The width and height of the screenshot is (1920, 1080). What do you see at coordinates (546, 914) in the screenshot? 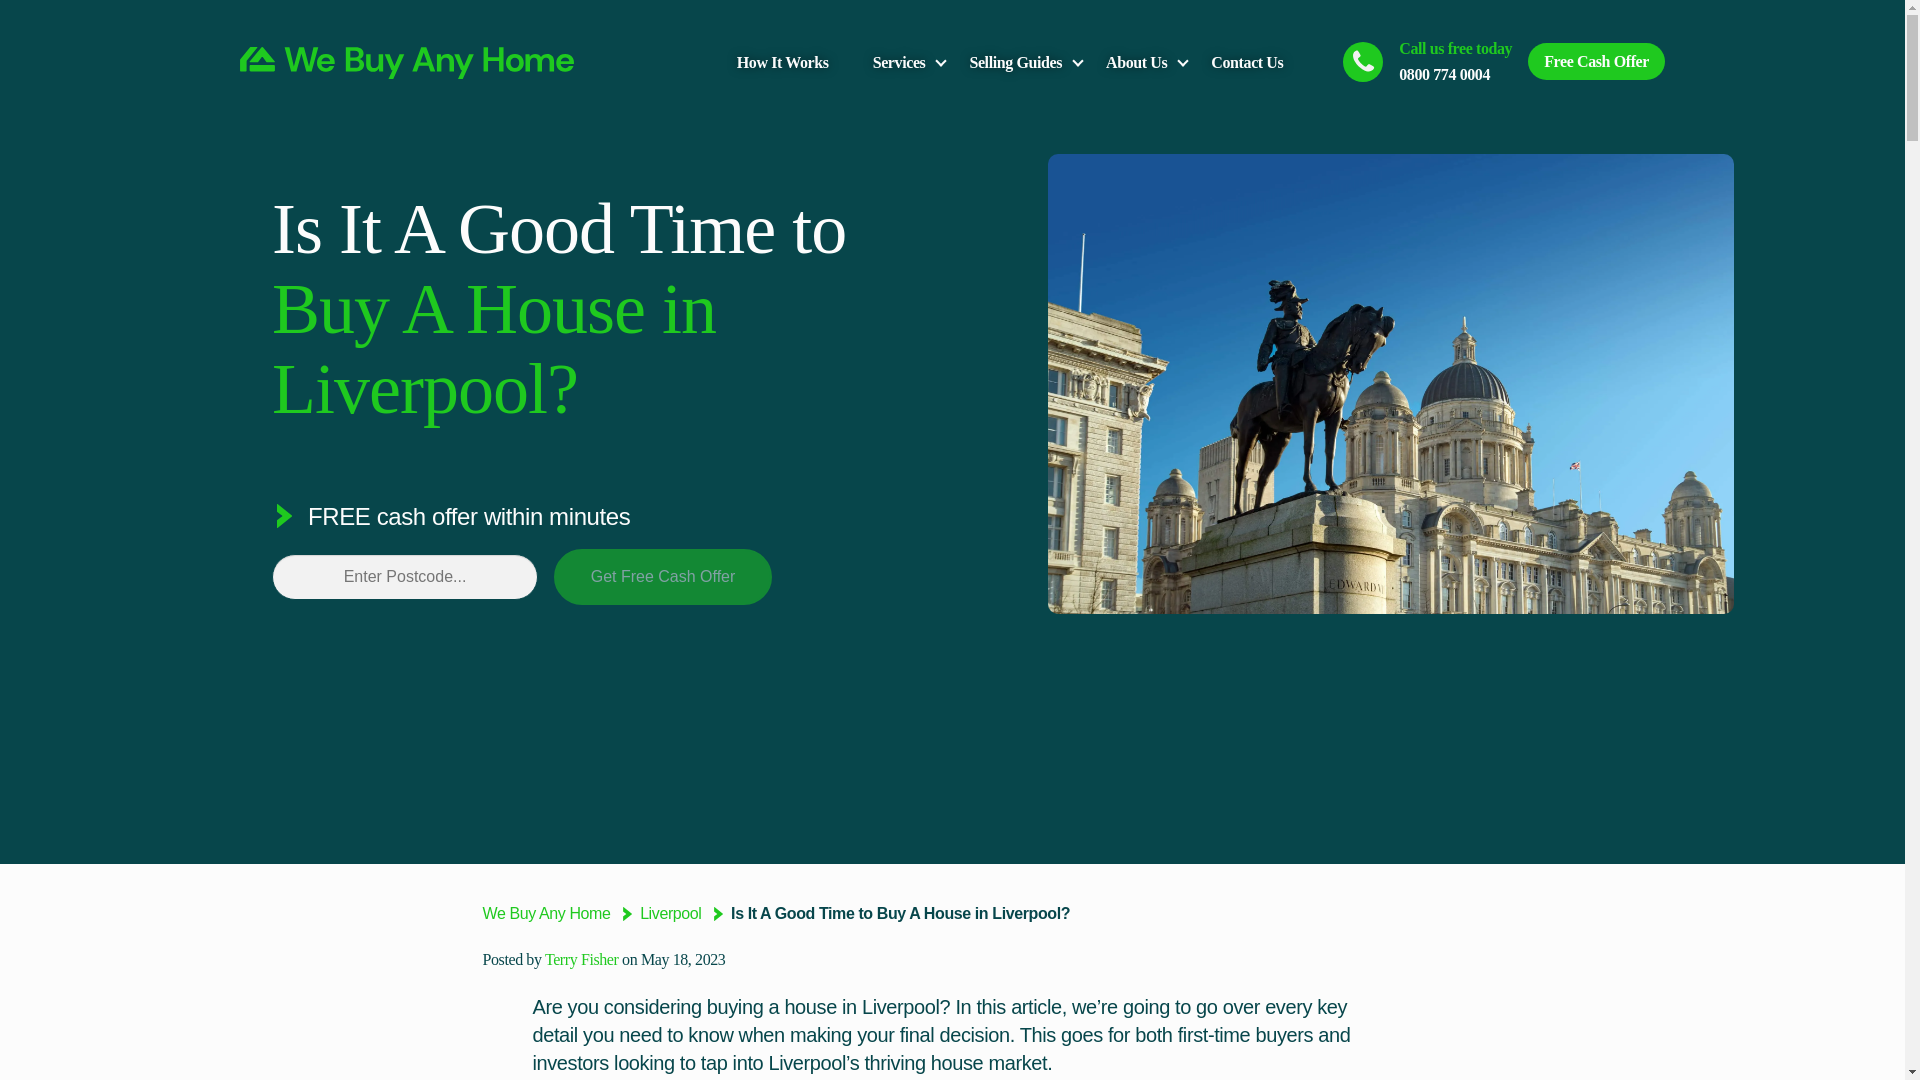
I see `We Buy Any Home` at bounding box center [546, 914].